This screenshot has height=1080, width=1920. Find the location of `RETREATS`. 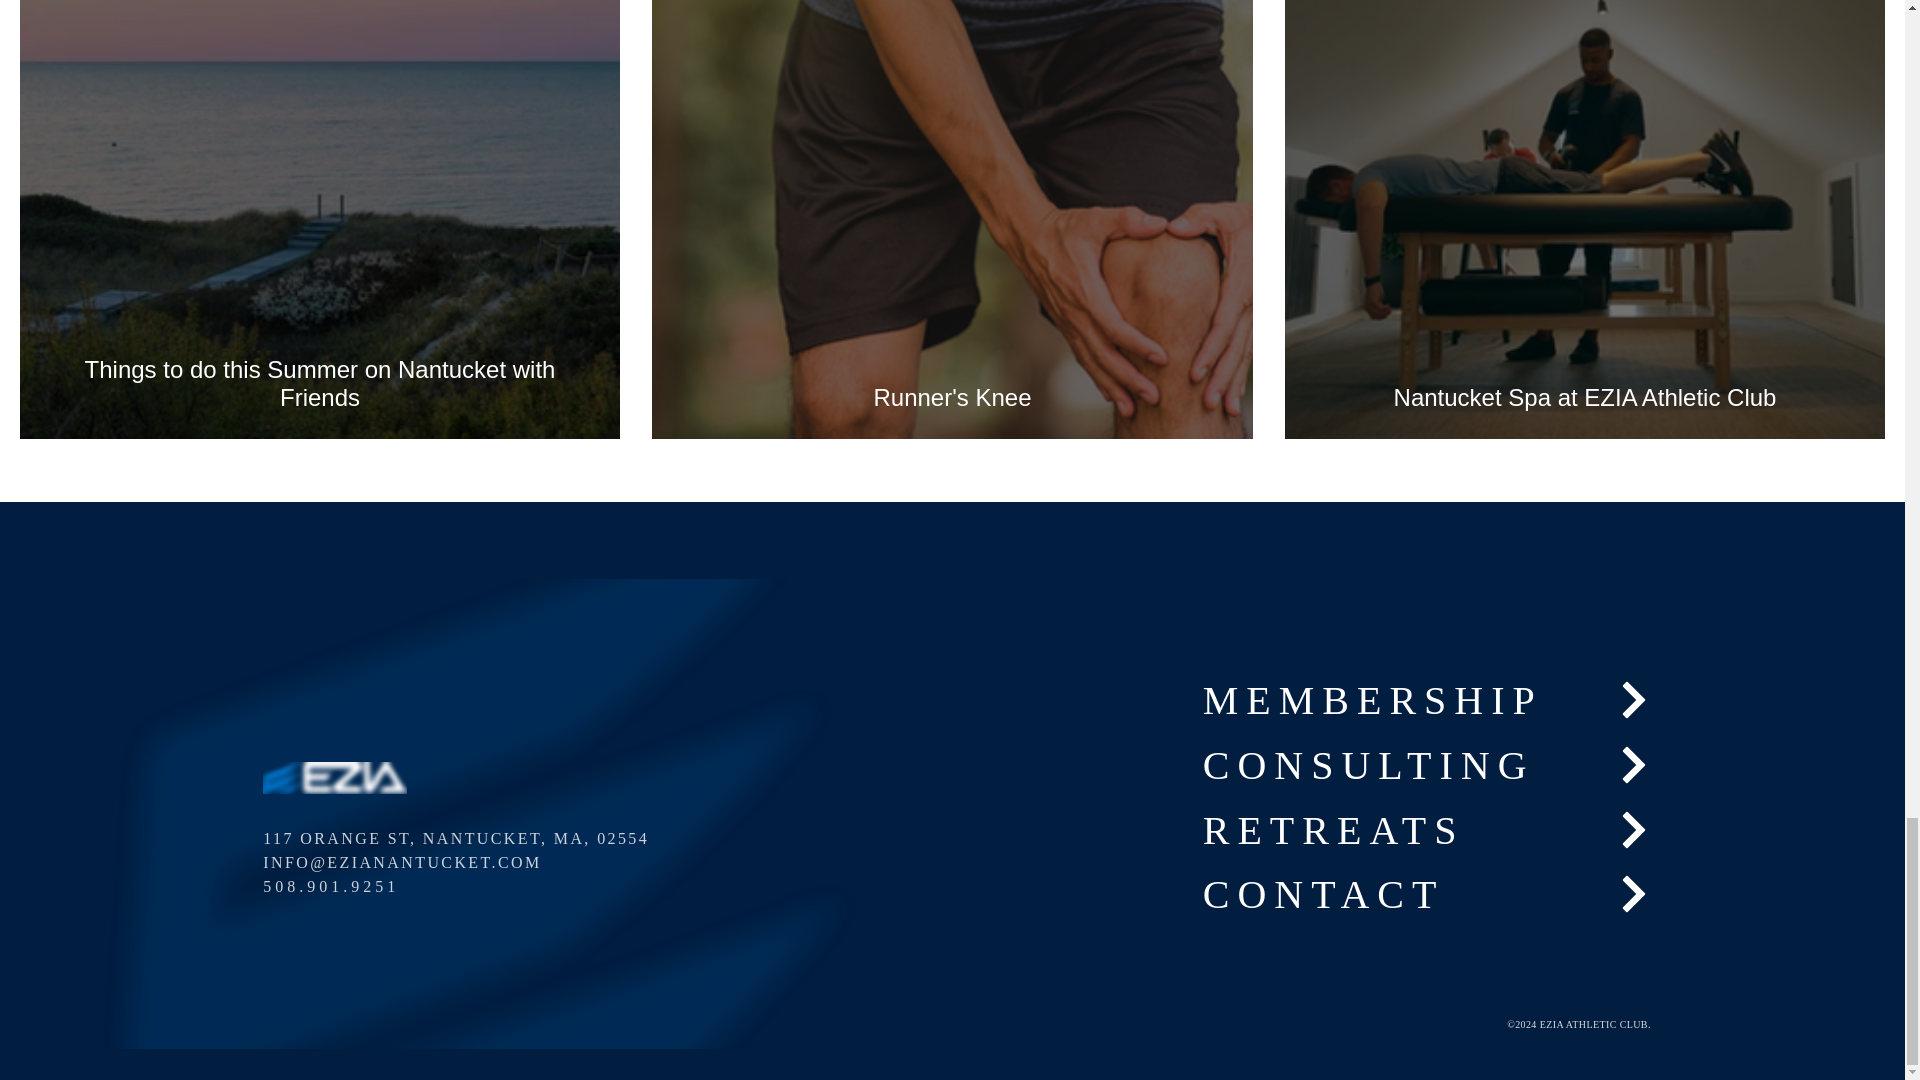

RETREATS is located at coordinates (1428, 830).